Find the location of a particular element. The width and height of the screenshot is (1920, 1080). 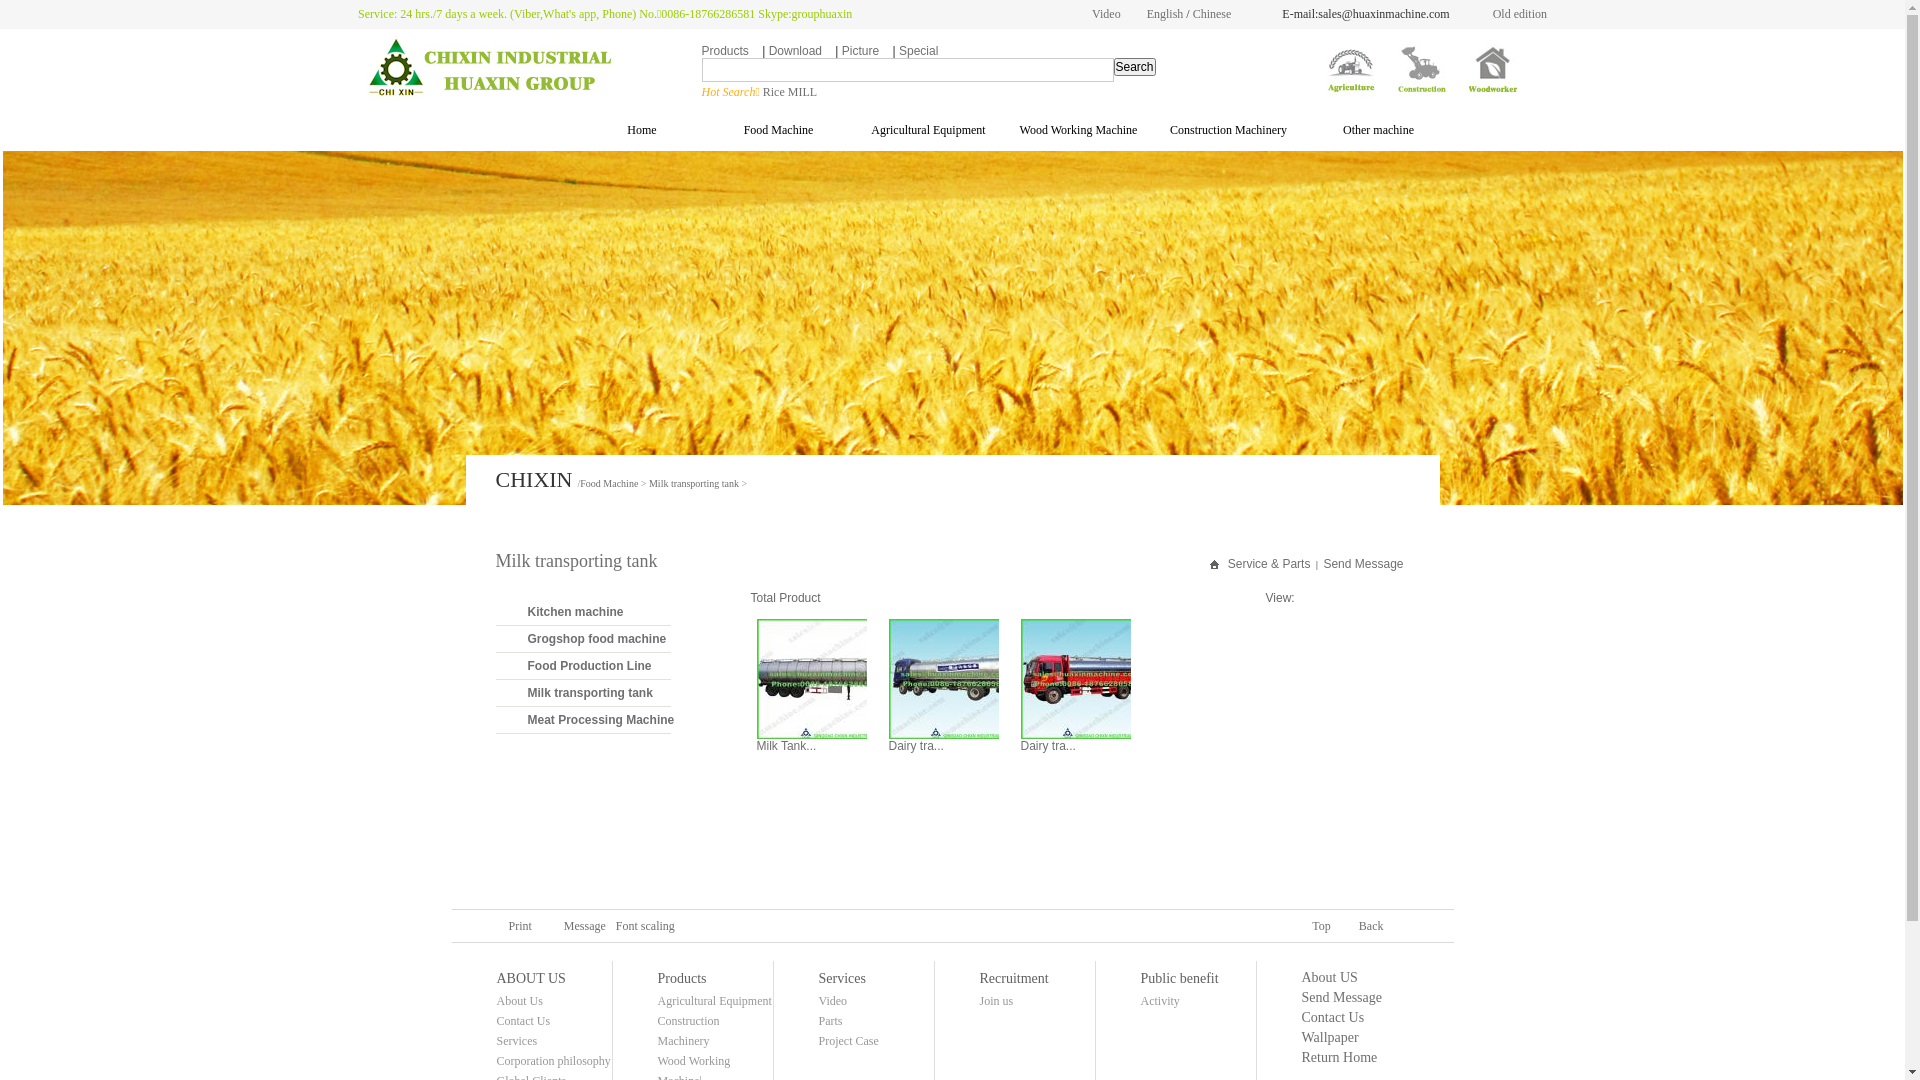

Meat Processing Machine is located at coordinates (597, 720).